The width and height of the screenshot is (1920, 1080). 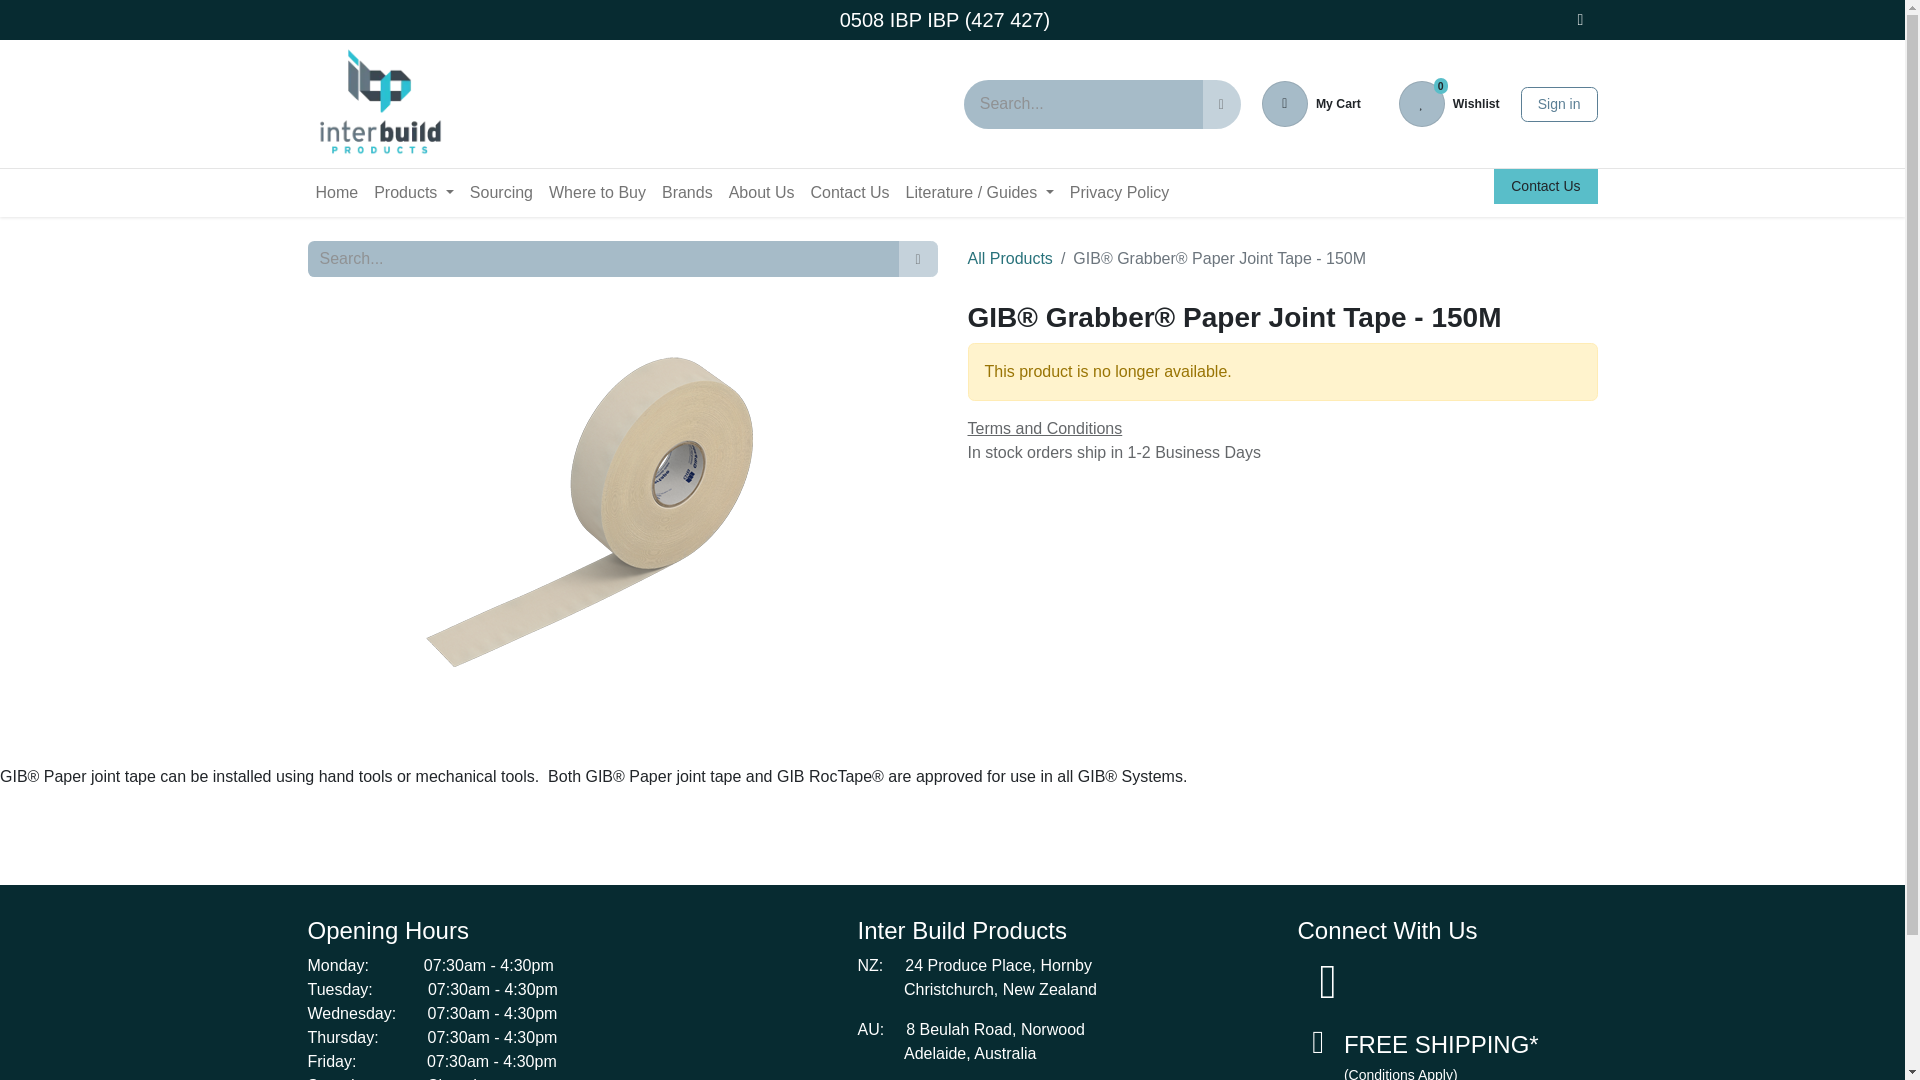 I want to click on Inter Build Products, so click(x=379, y=104).